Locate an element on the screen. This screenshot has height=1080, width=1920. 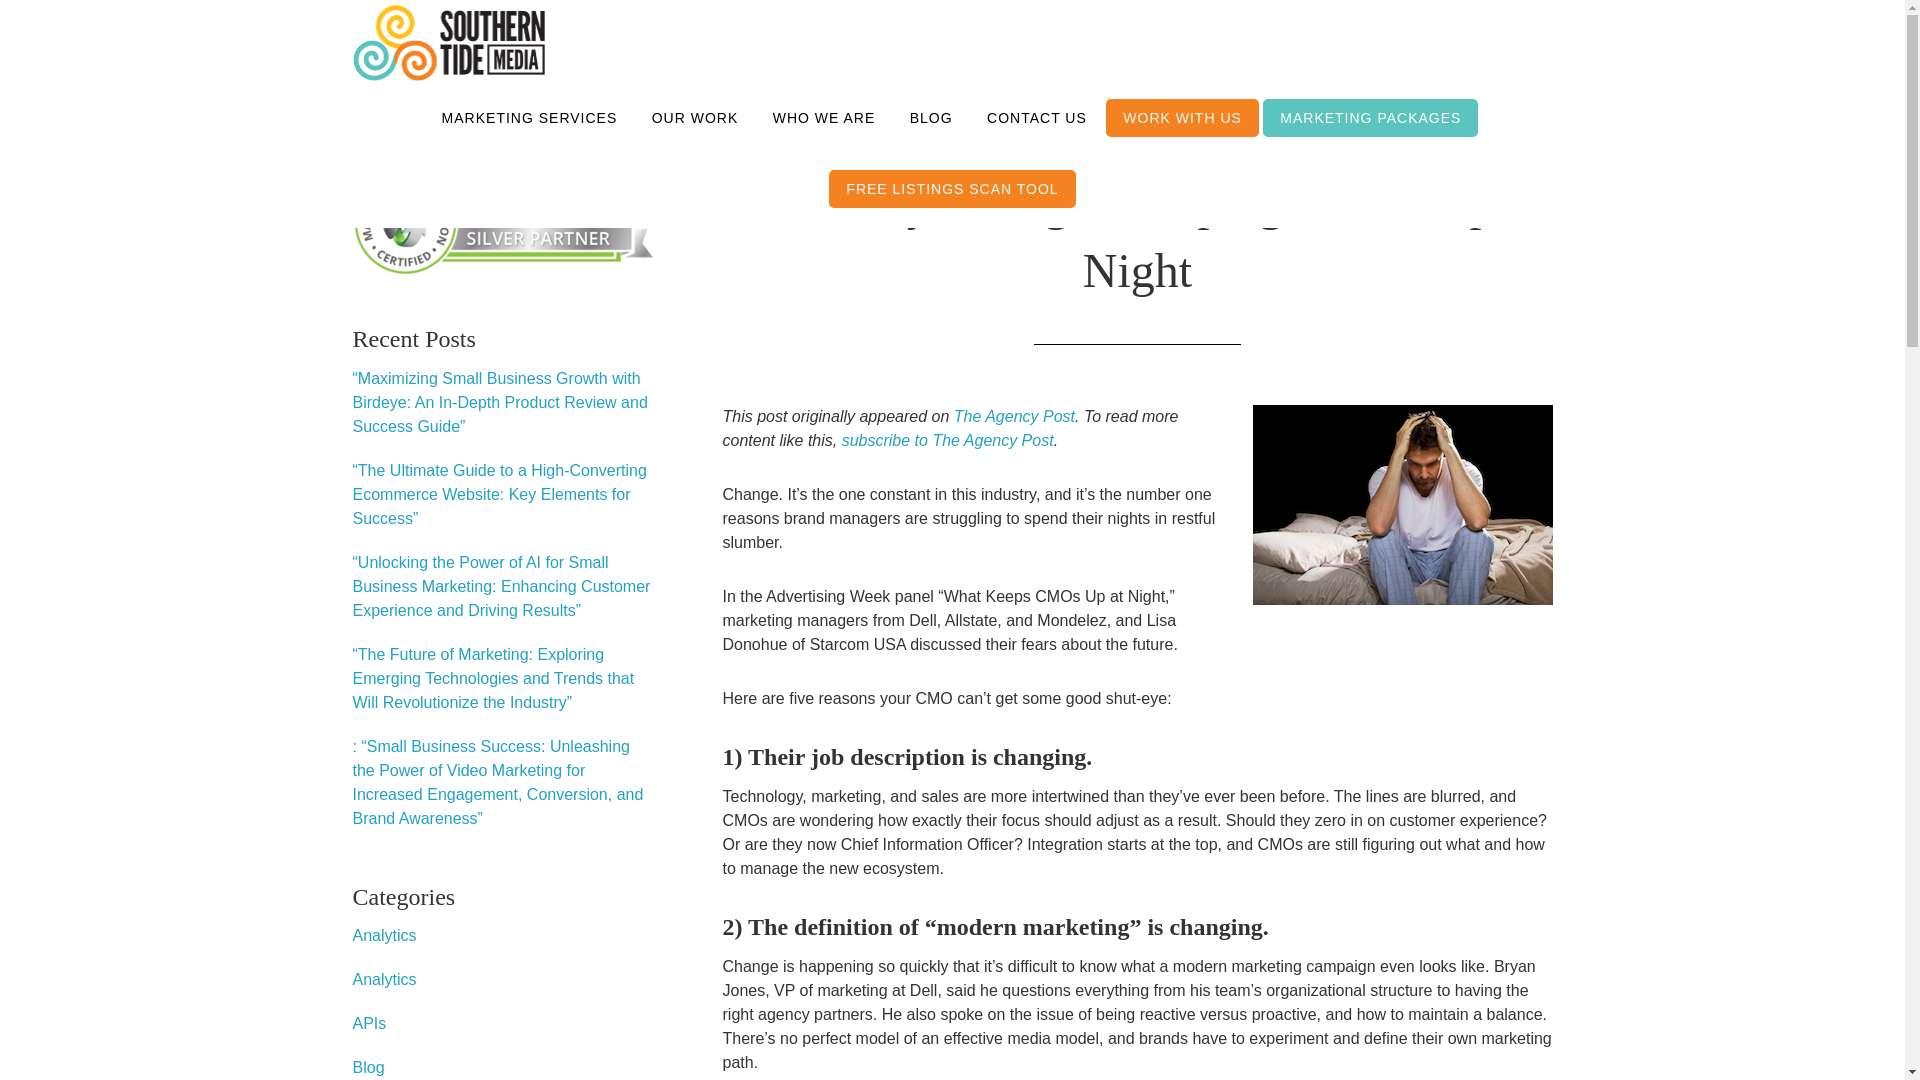
Blog is located at coordinates (368, 1067).